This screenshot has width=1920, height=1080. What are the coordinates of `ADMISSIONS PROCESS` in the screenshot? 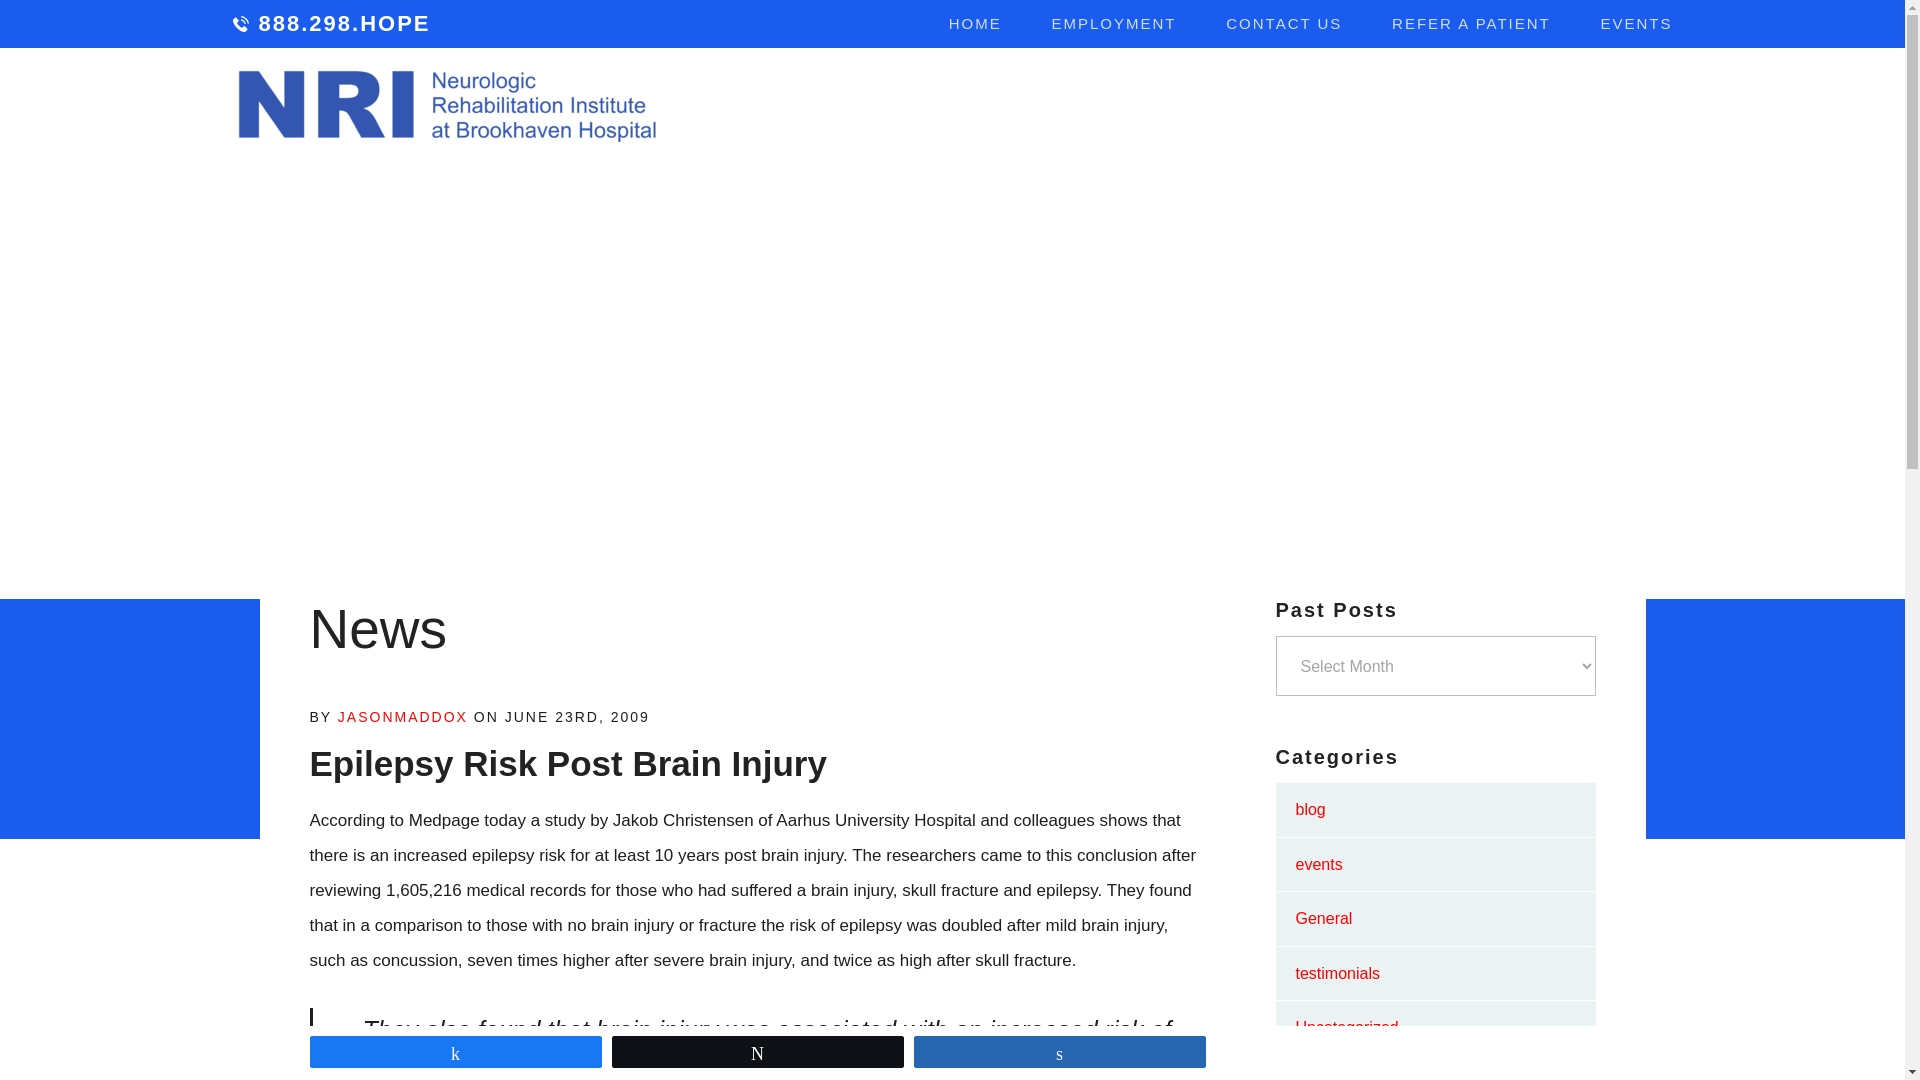 It's located at (1496, 106).